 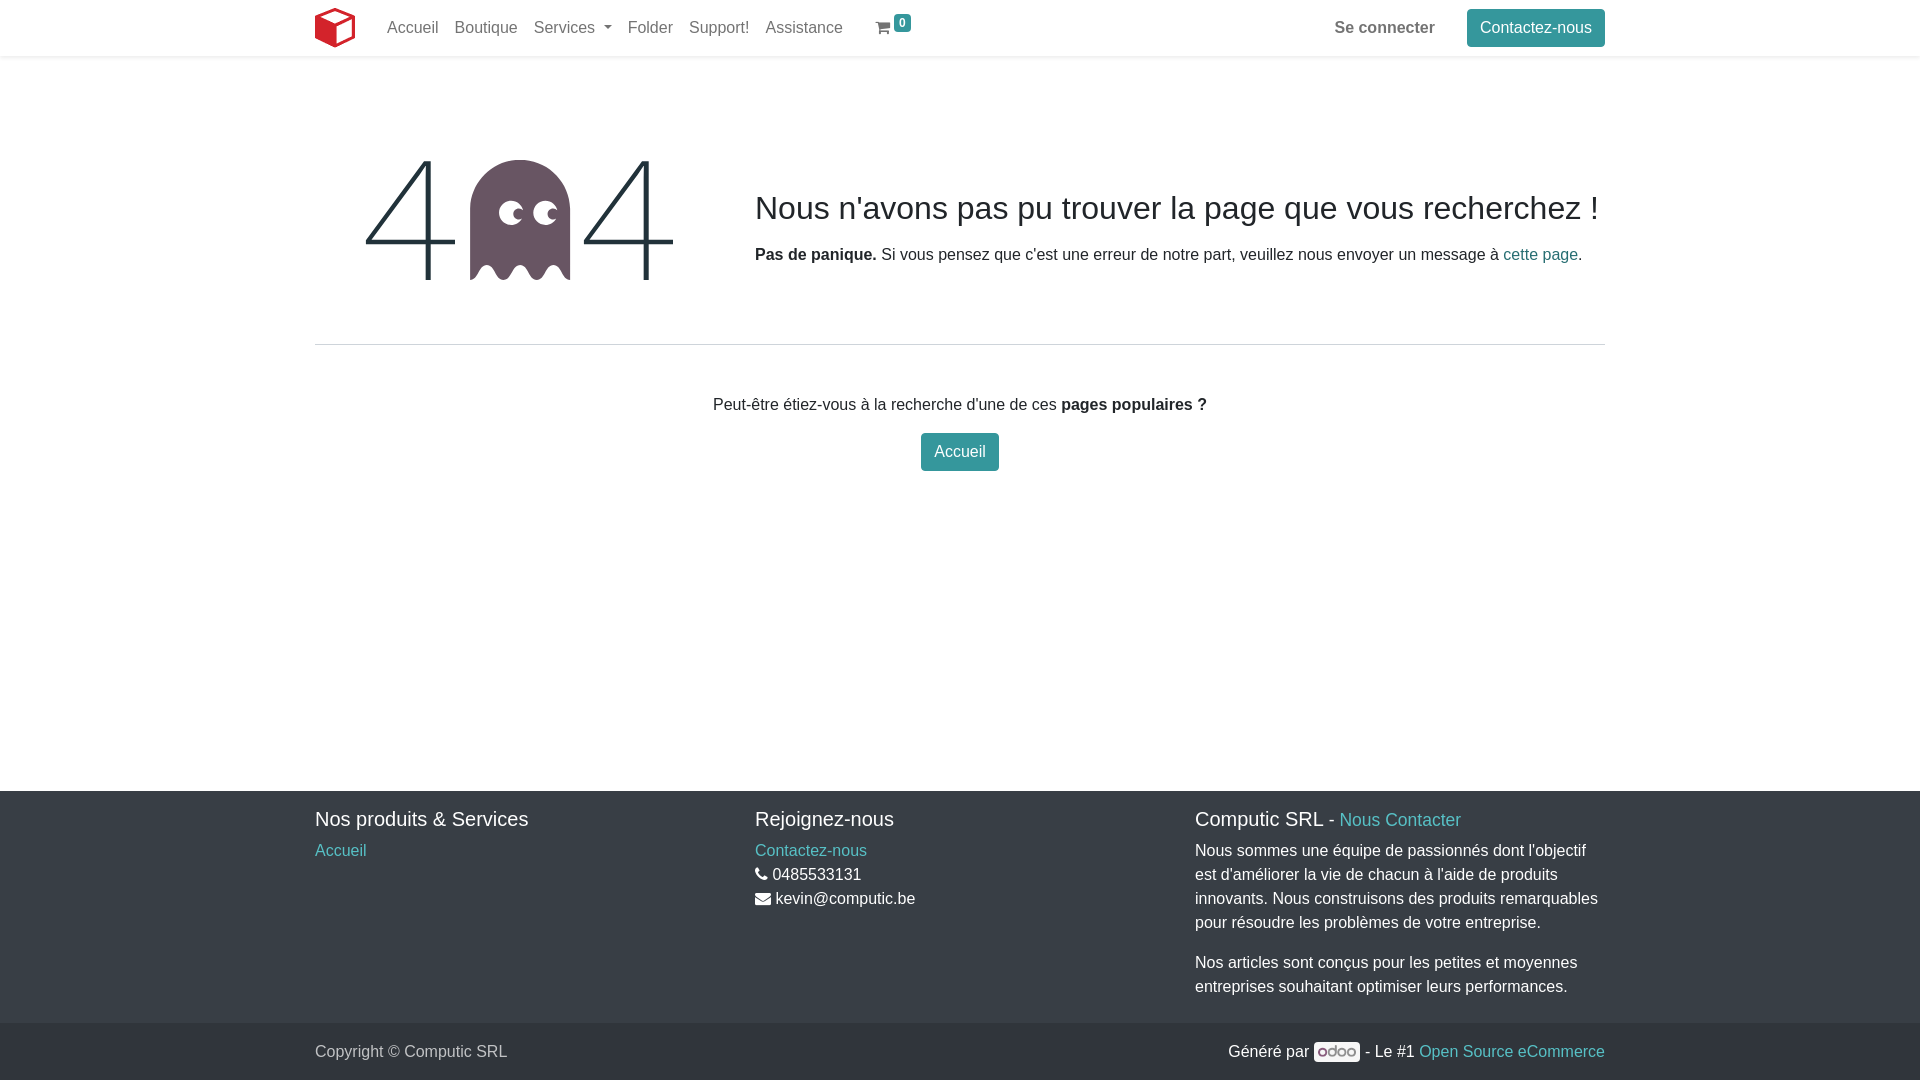 What do you see at coordinates (413, 28) in the screenshot?
I see `Accueil` at bounding box center [413, 28].